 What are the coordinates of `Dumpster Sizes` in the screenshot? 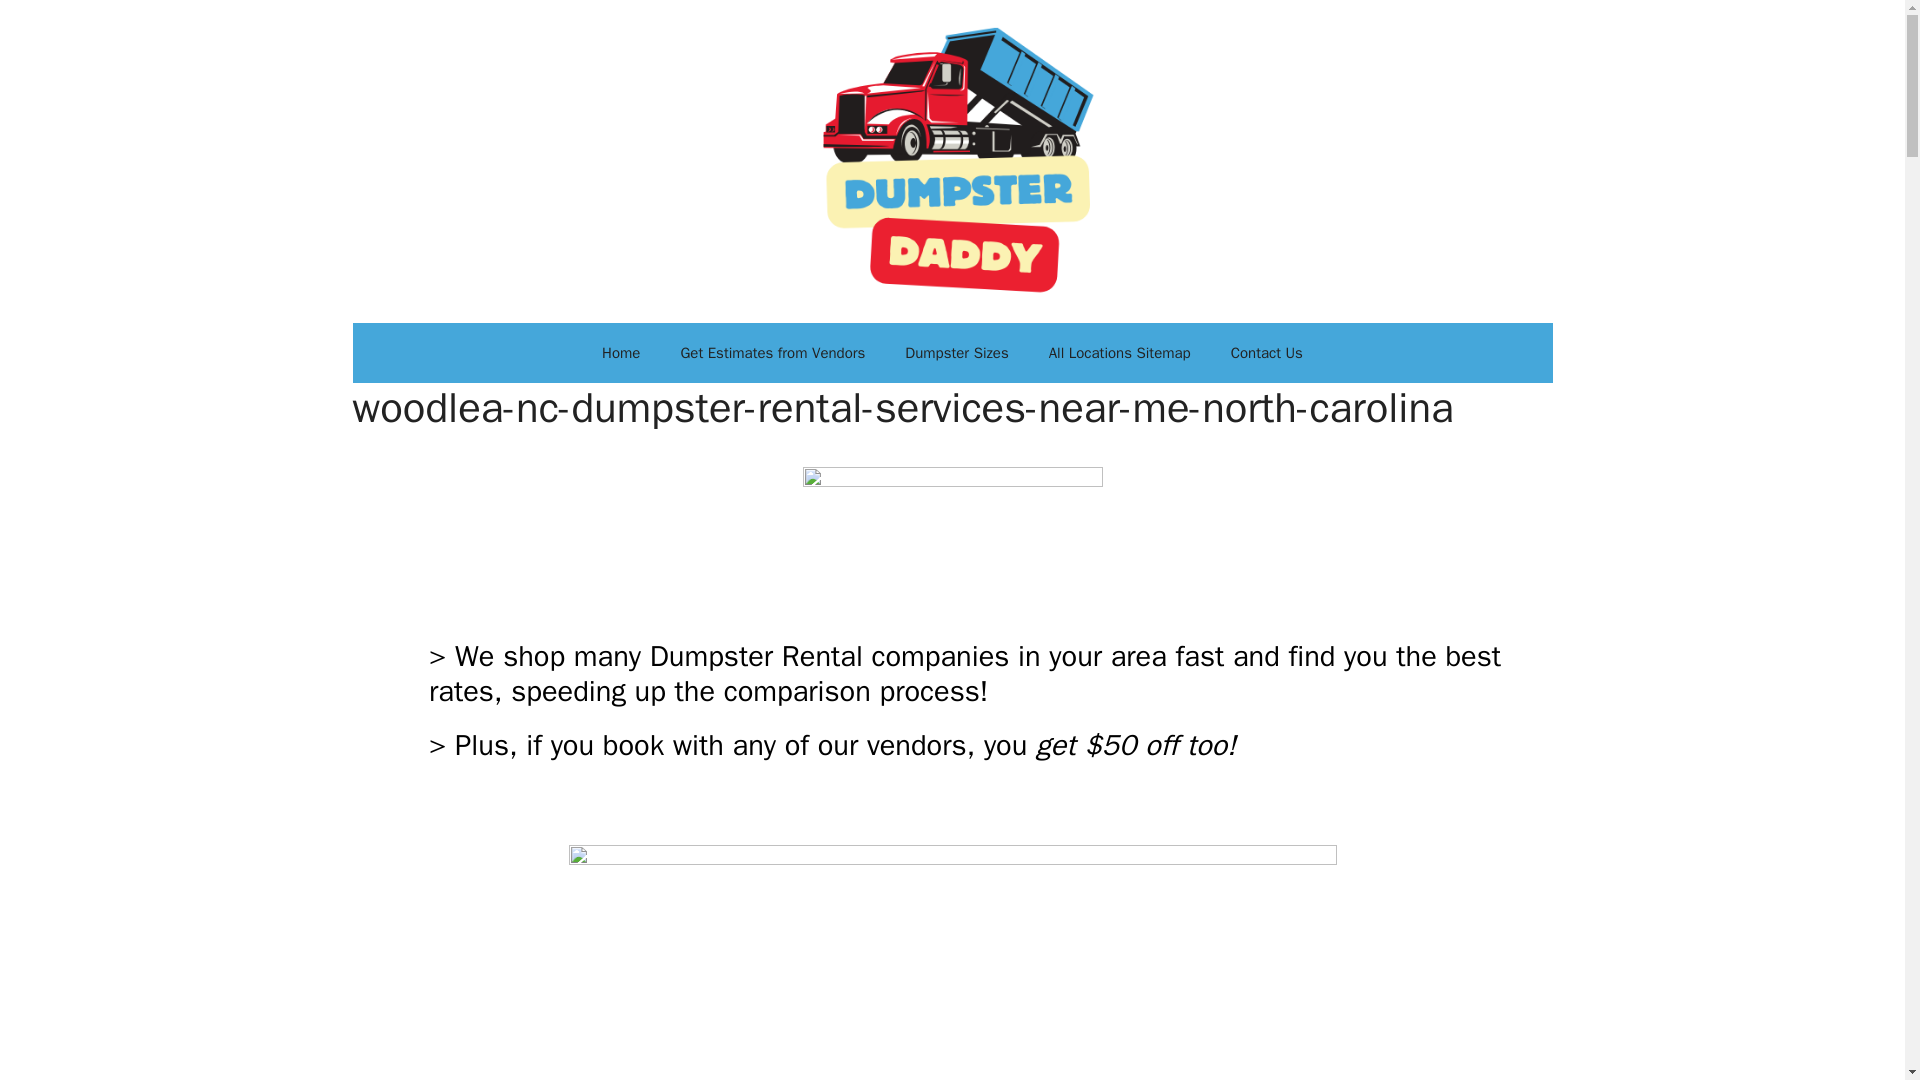 It's located at (956, 352).